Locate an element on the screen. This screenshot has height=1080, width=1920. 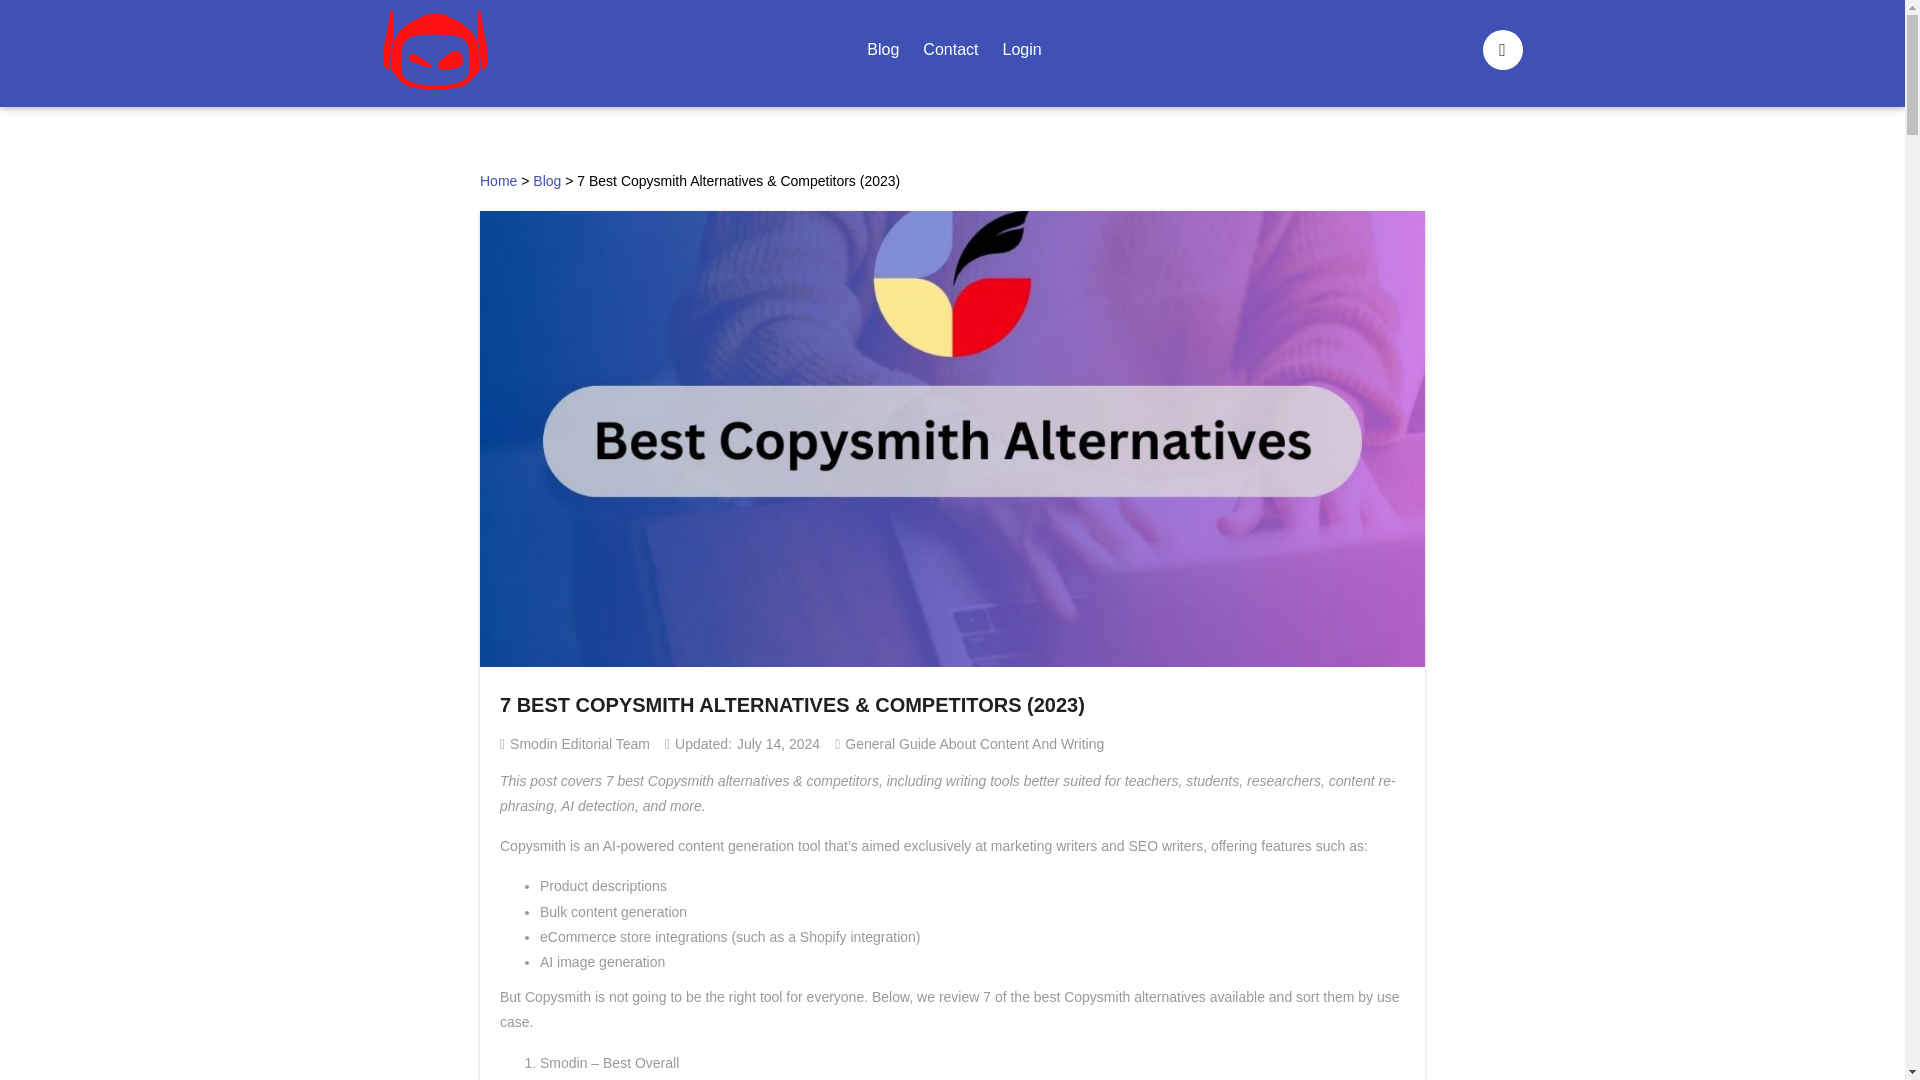
Home is located at coordinates (498, 180).